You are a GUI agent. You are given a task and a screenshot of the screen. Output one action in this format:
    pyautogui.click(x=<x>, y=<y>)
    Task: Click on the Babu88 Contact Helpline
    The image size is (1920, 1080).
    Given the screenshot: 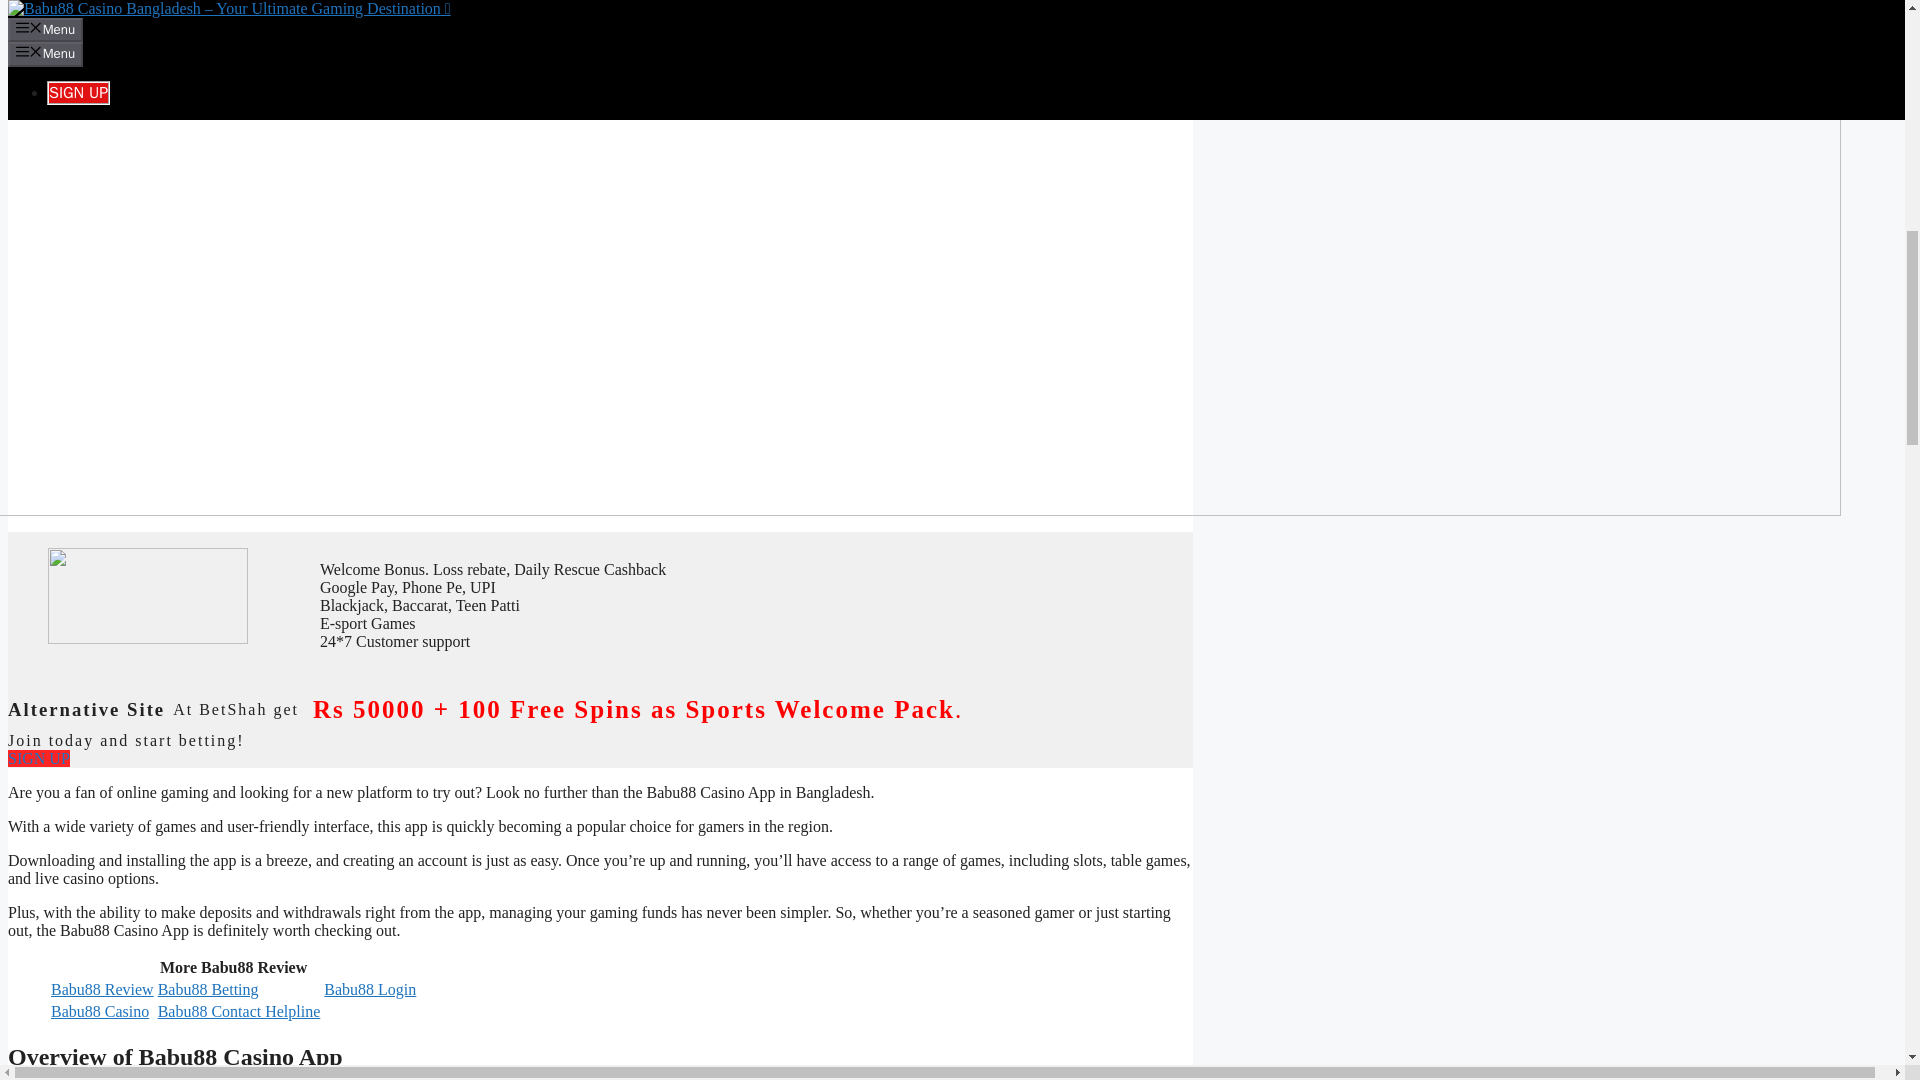 What is the action you would take?
    pyautogui.click(x=238, y=1011)
    